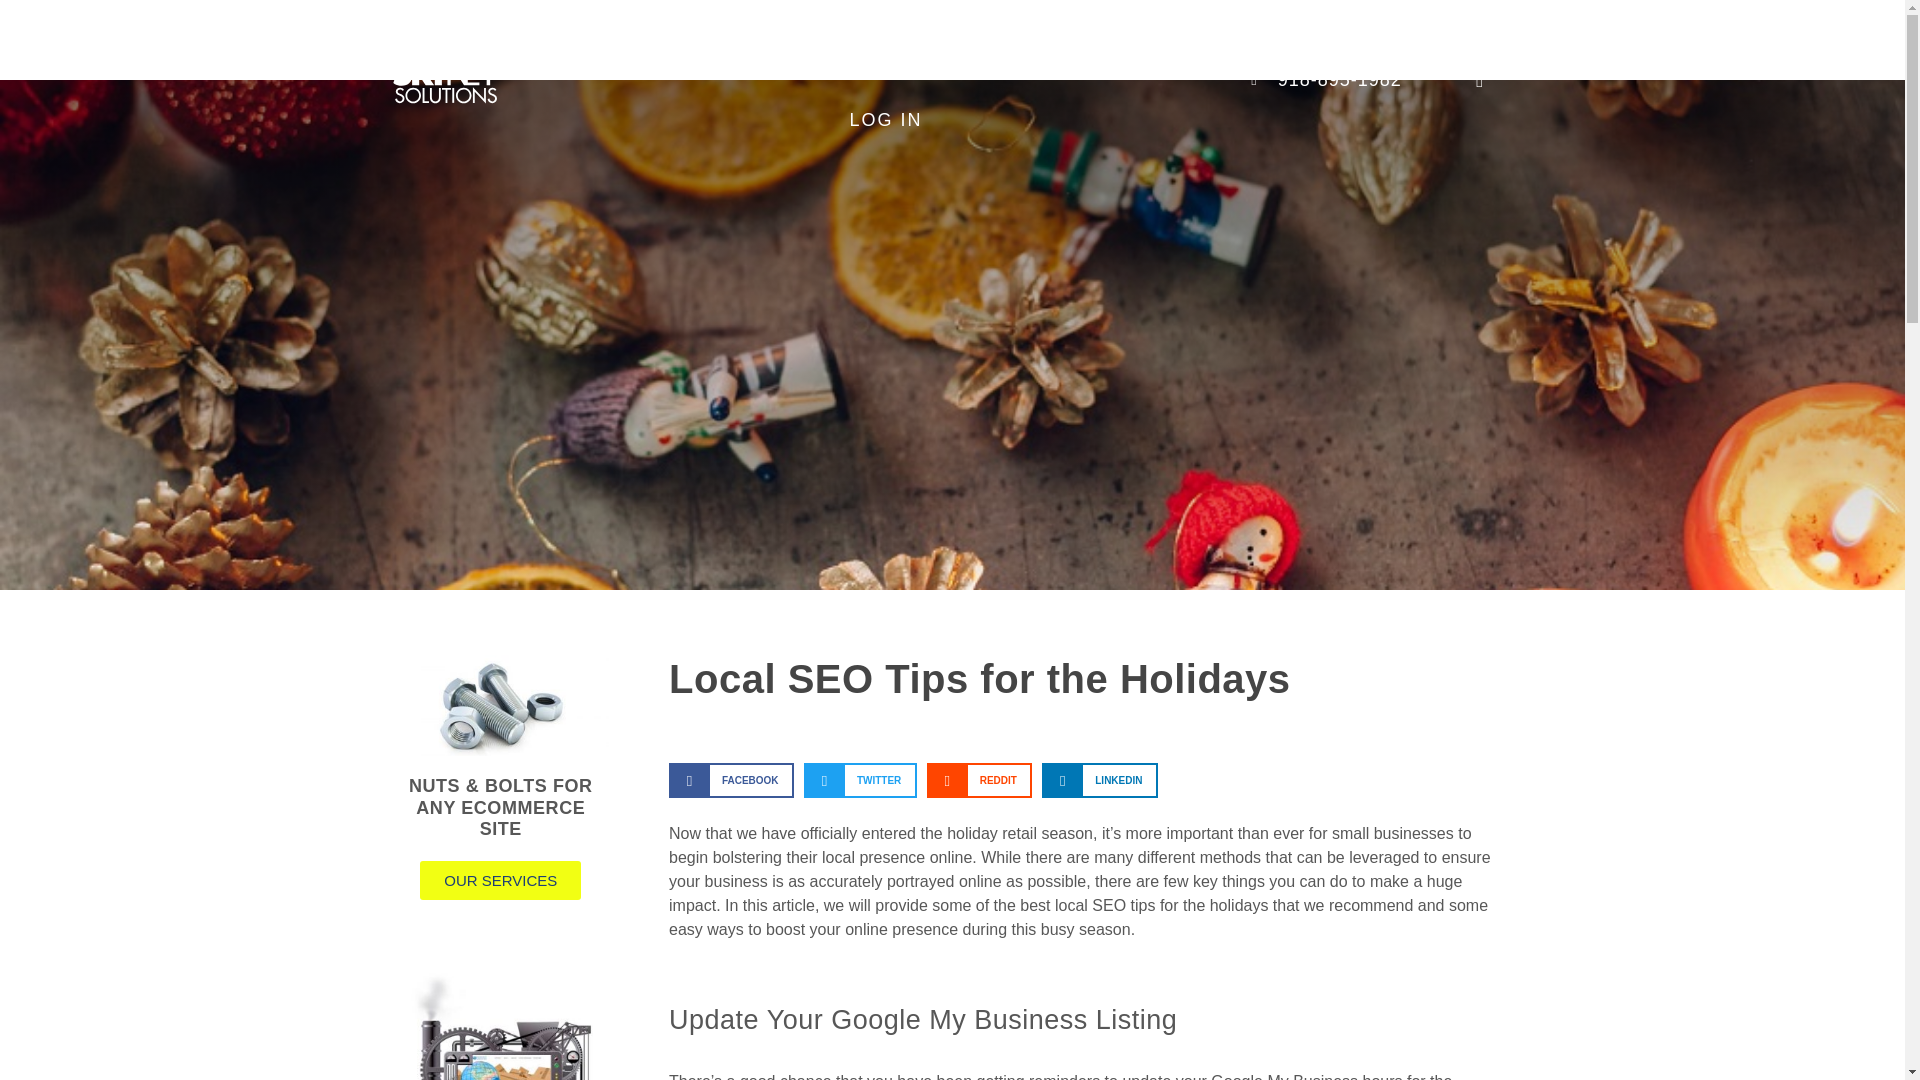 The image size is (1920, 1080). Describe the element at coordinates (886, 119) in the screenshot. I see `LOG IN` at that location.